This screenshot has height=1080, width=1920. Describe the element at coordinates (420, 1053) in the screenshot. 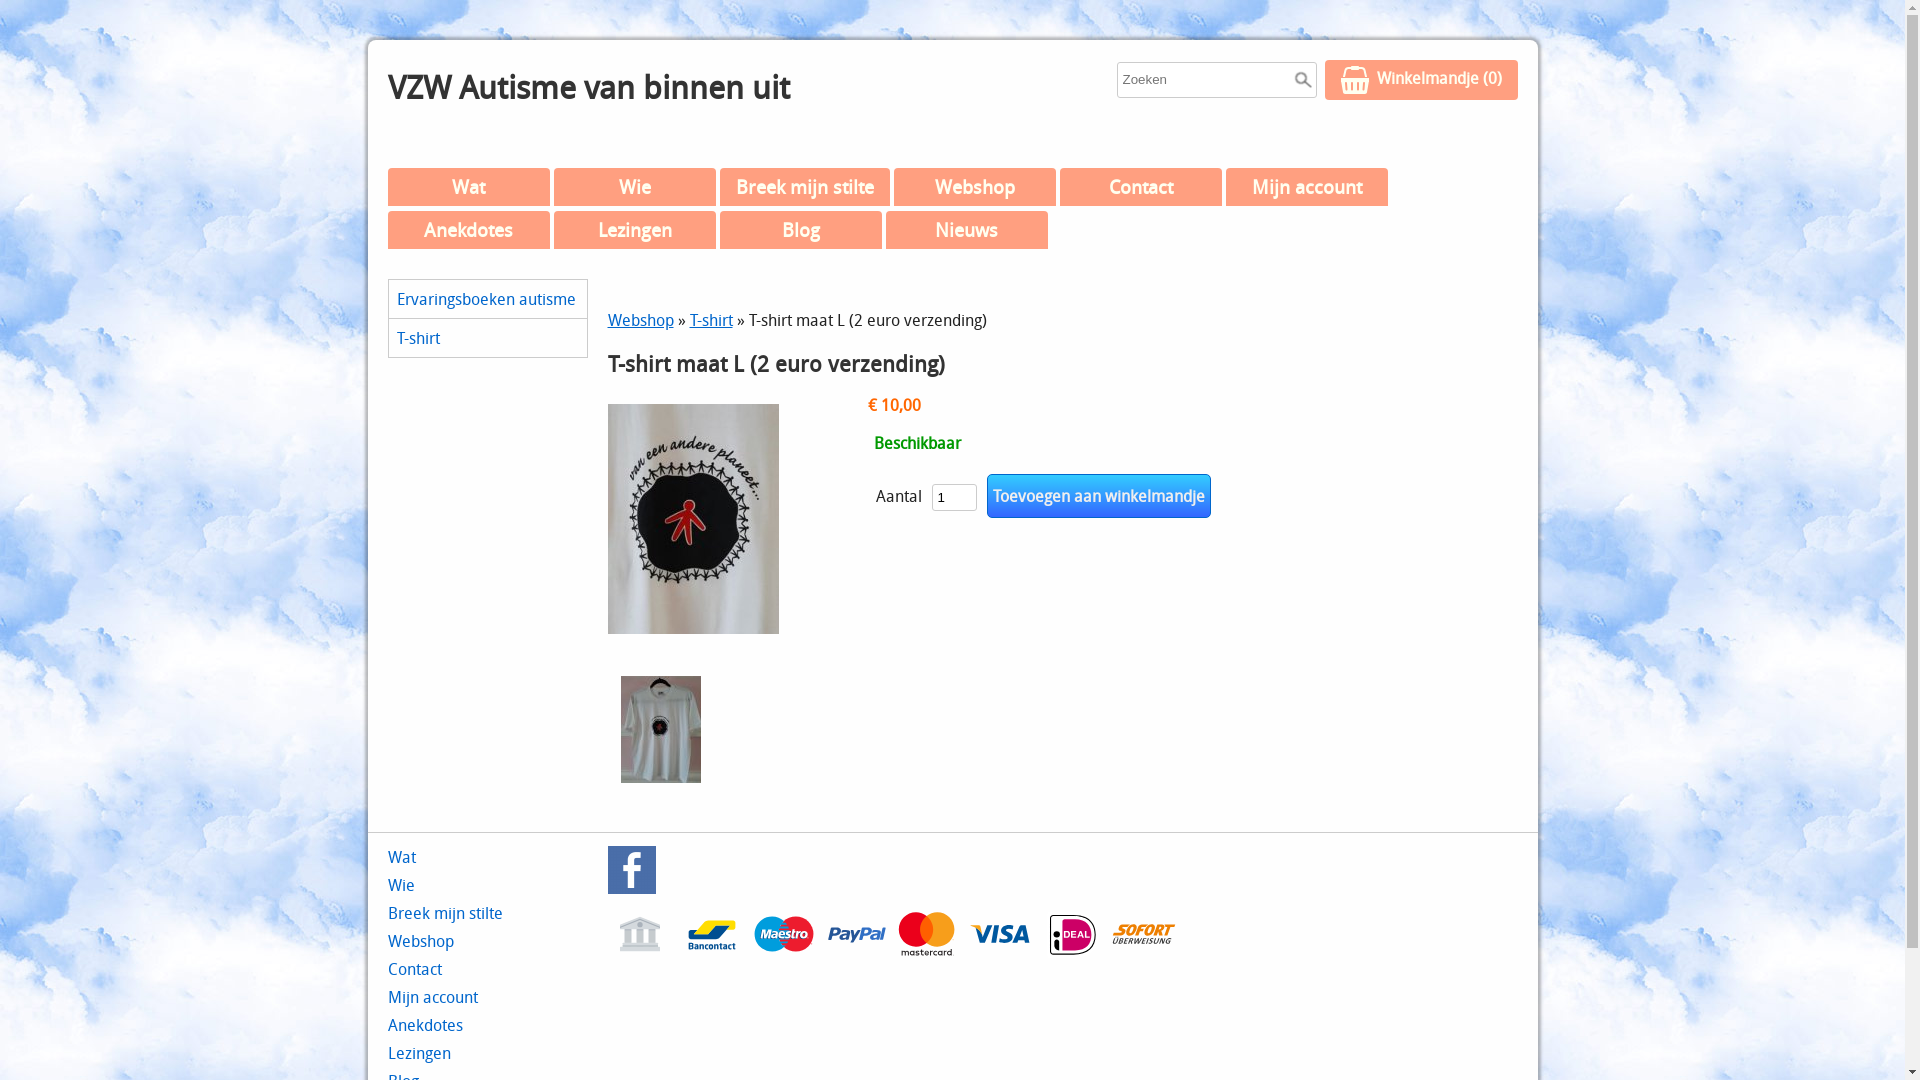

I see `Lezingen` at that location.